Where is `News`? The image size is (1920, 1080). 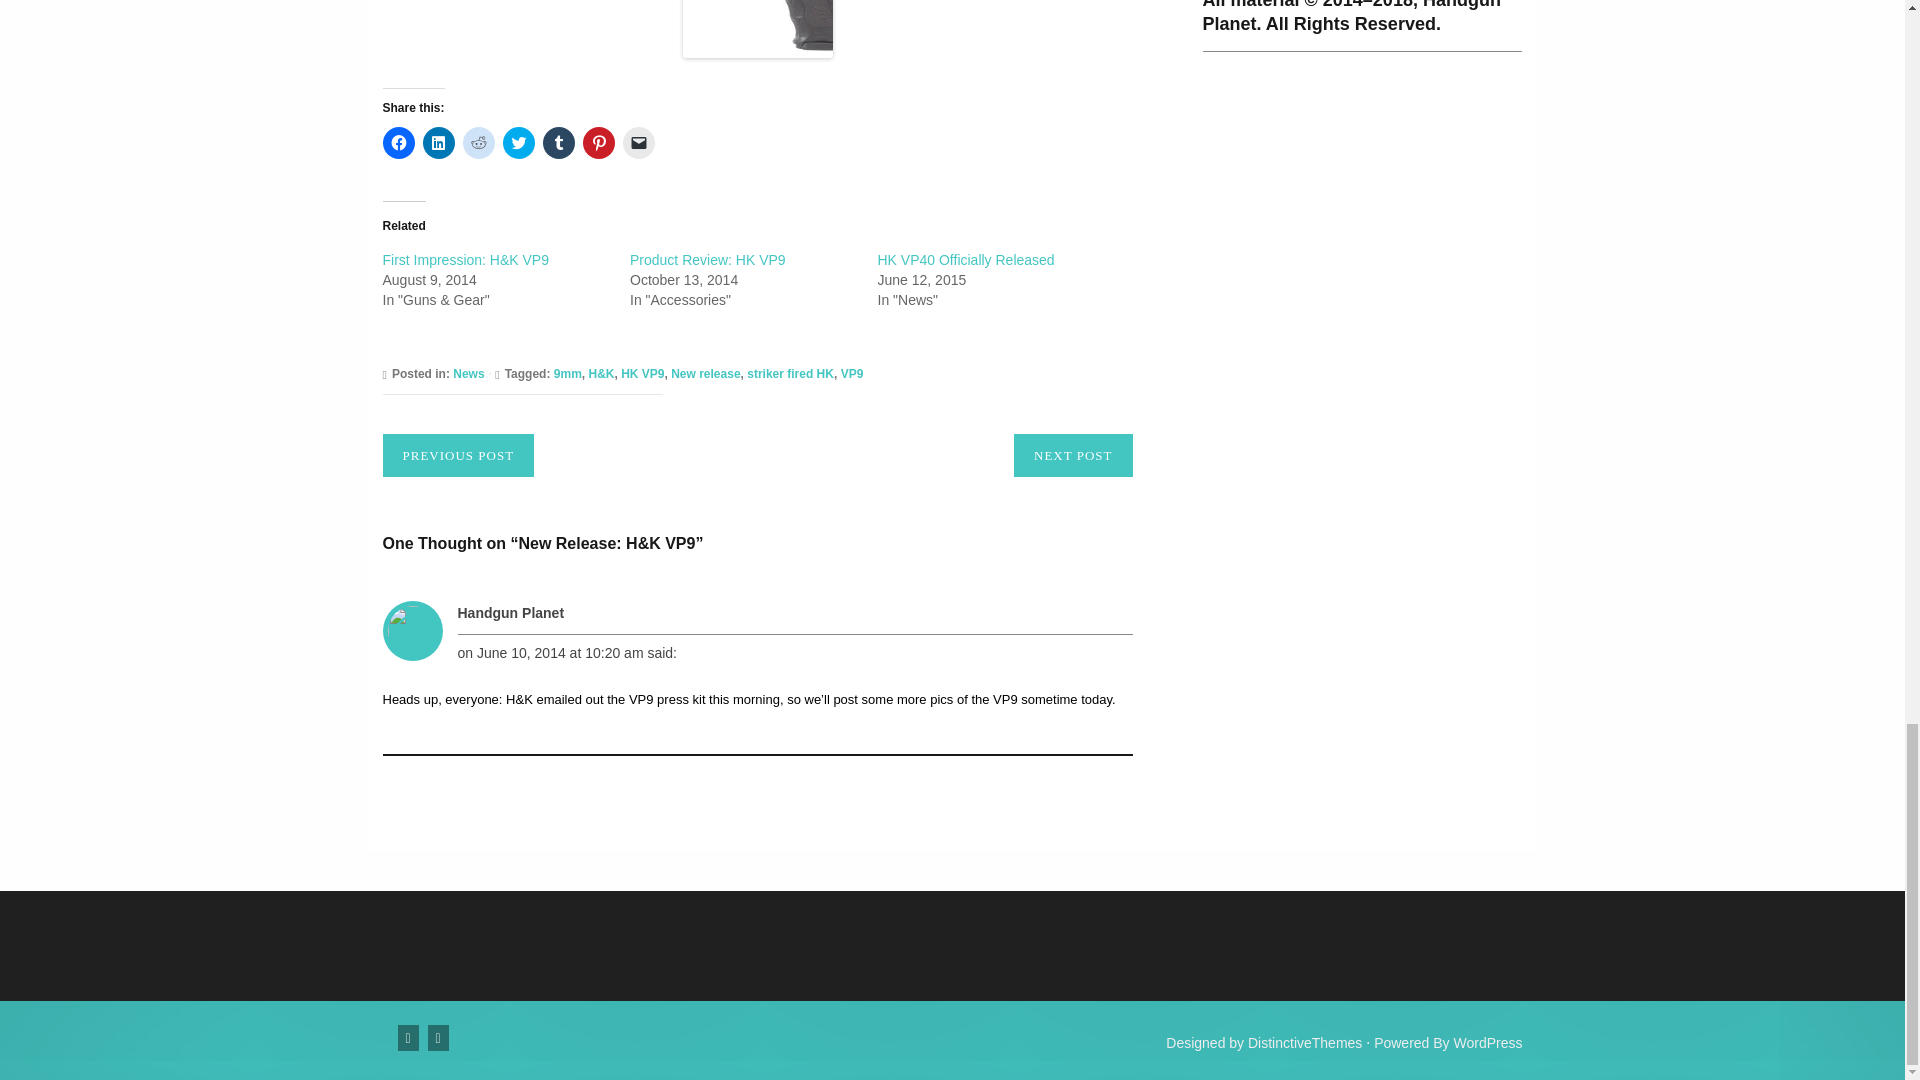
News is located at coordinates (468, 374).